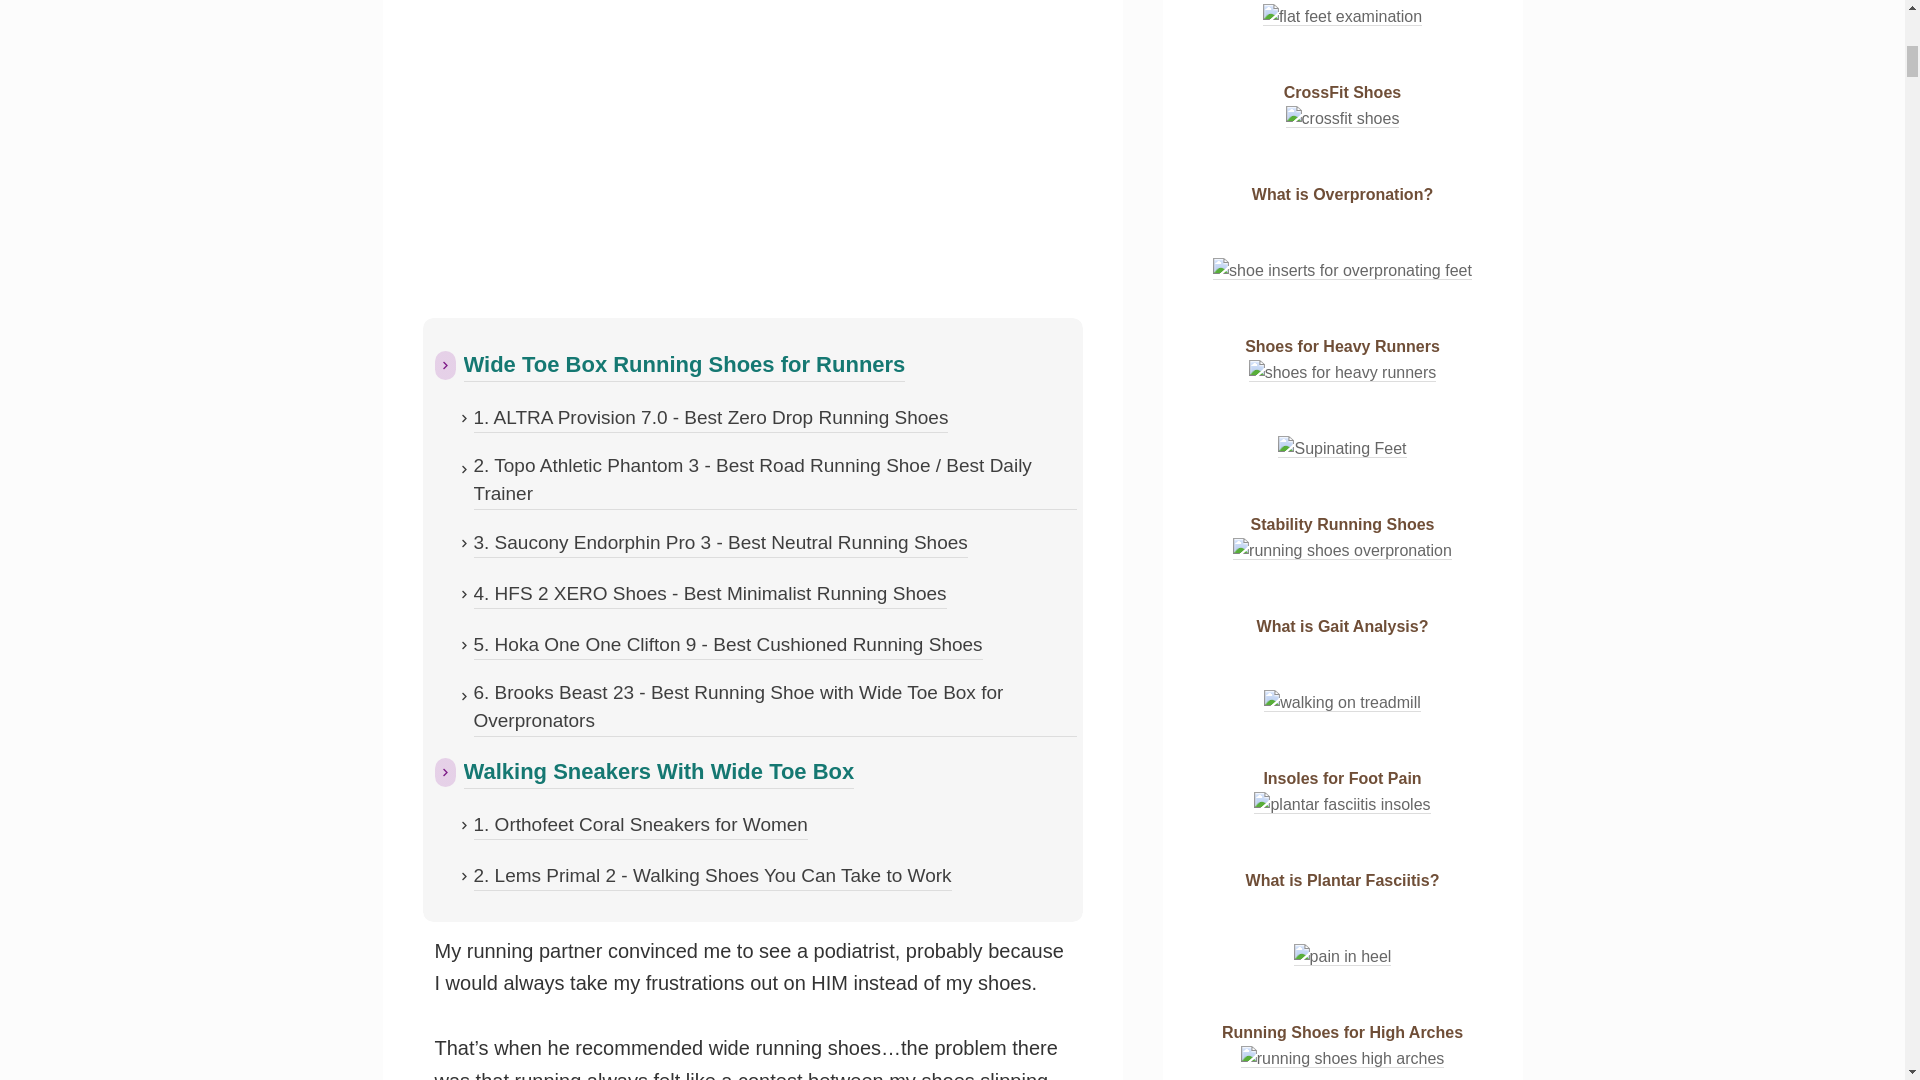 The image size is (1920, 1080). Describe the element at coordinates (685, 364) in the screenshot. I see `Wide Toe Box Running Shoes for Runners` at that location.